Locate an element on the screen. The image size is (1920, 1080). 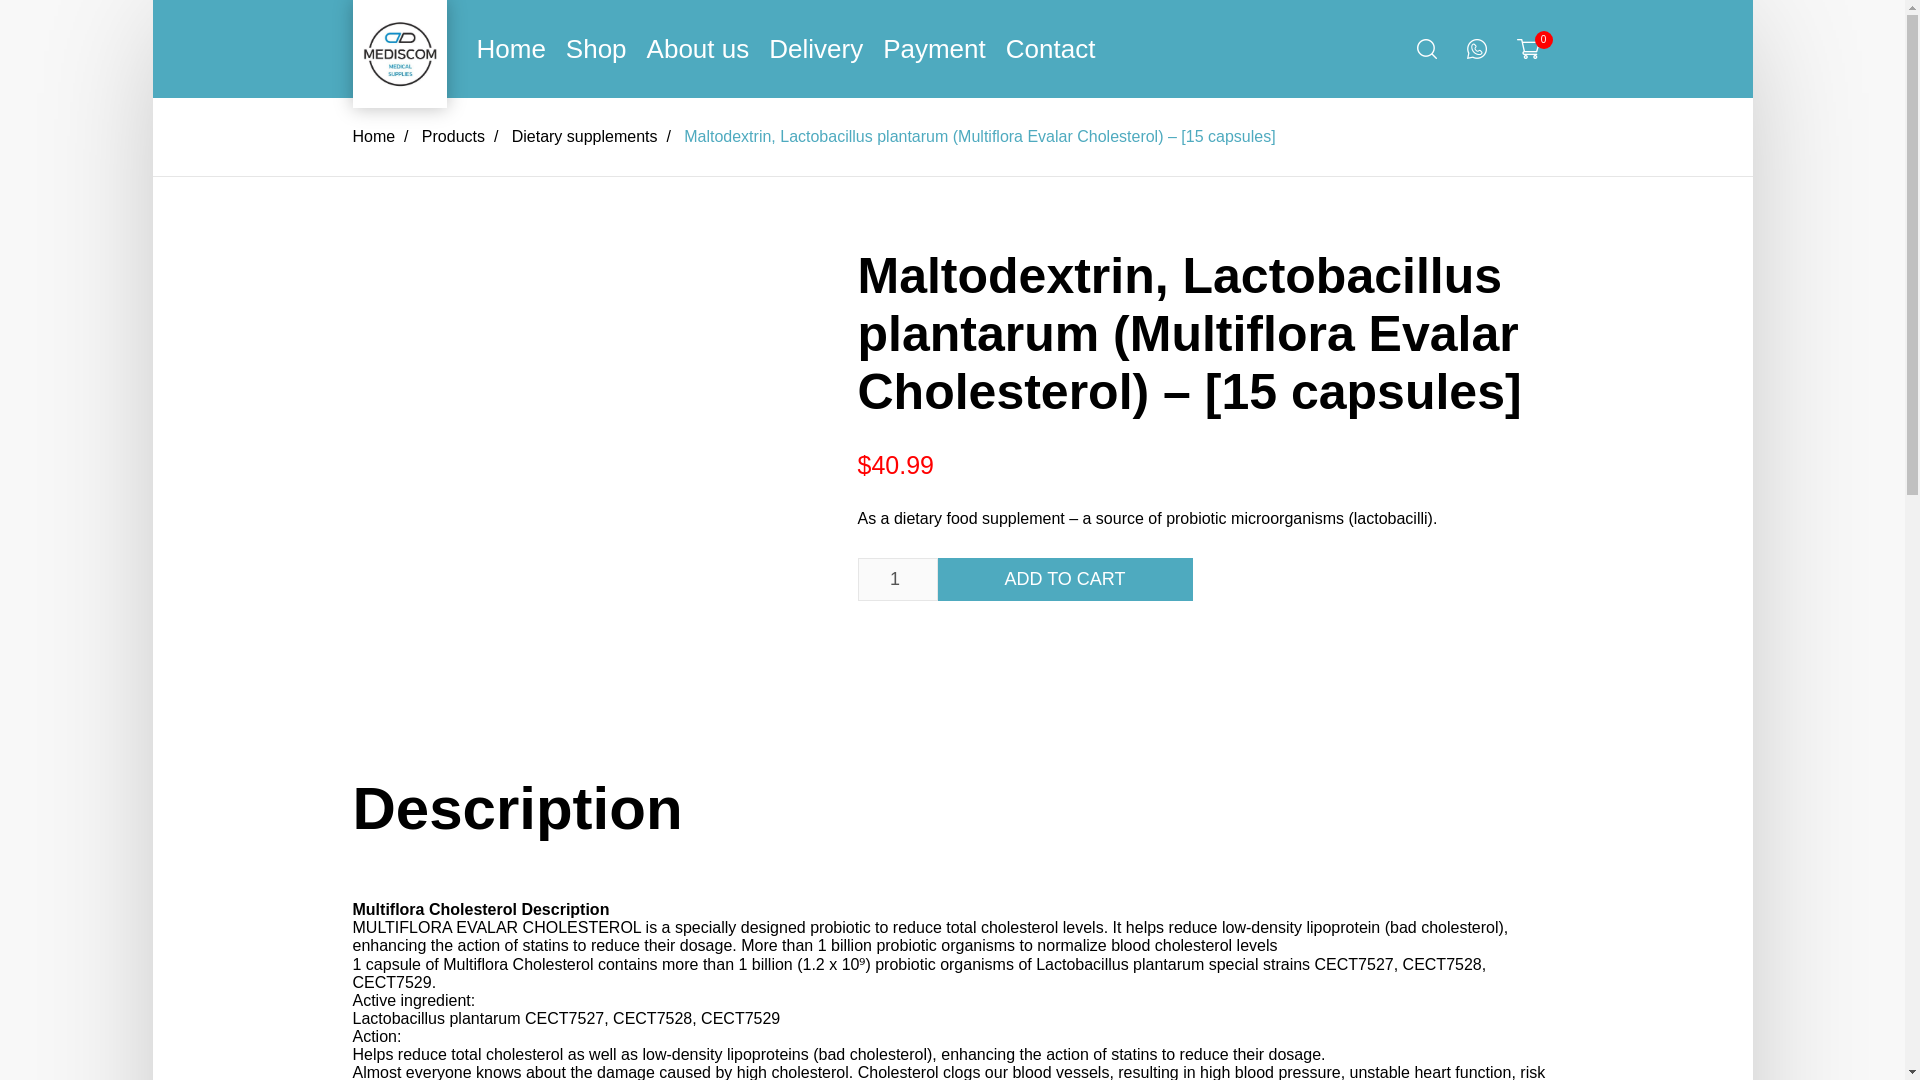
Delivery is located at coordinates (816, 48).